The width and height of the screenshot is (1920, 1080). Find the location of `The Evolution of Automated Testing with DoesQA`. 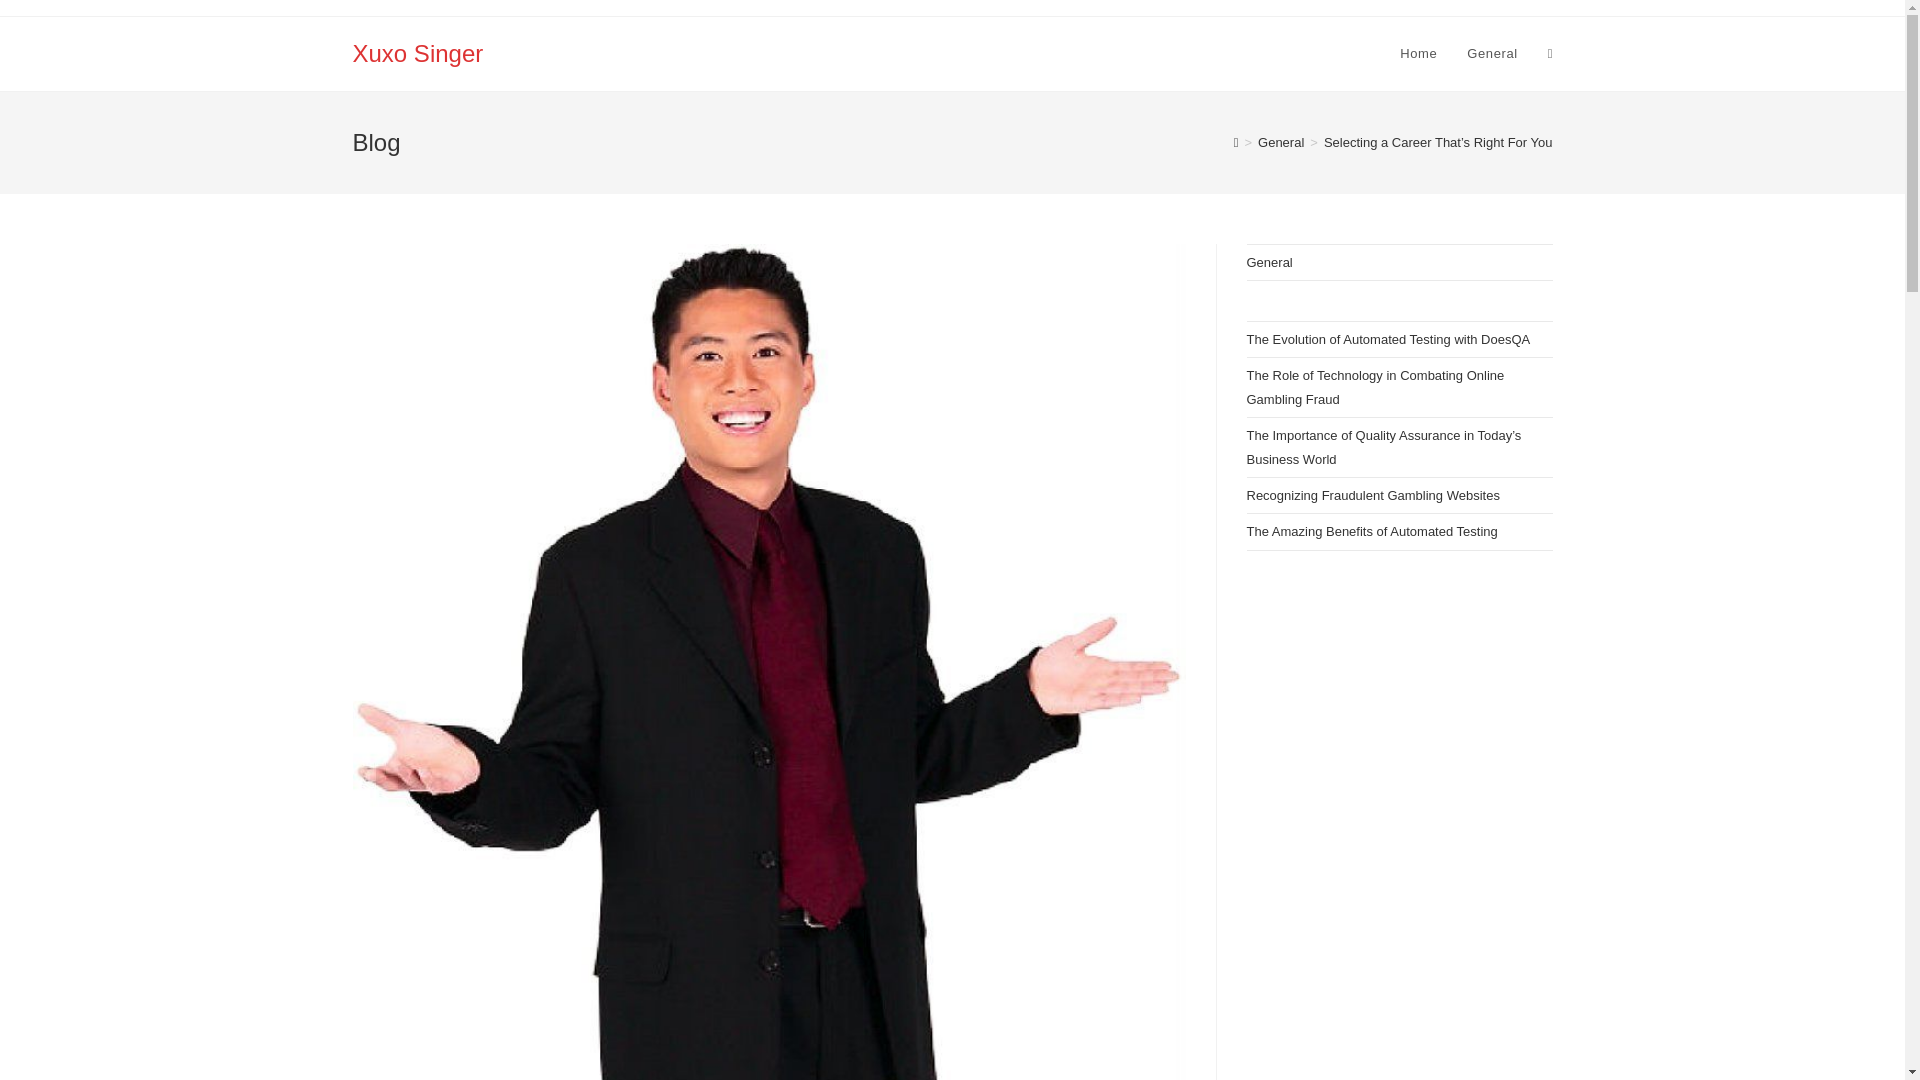

The Evolution of Automated Testing with DoesQA is located at coordinates (1388, 338).